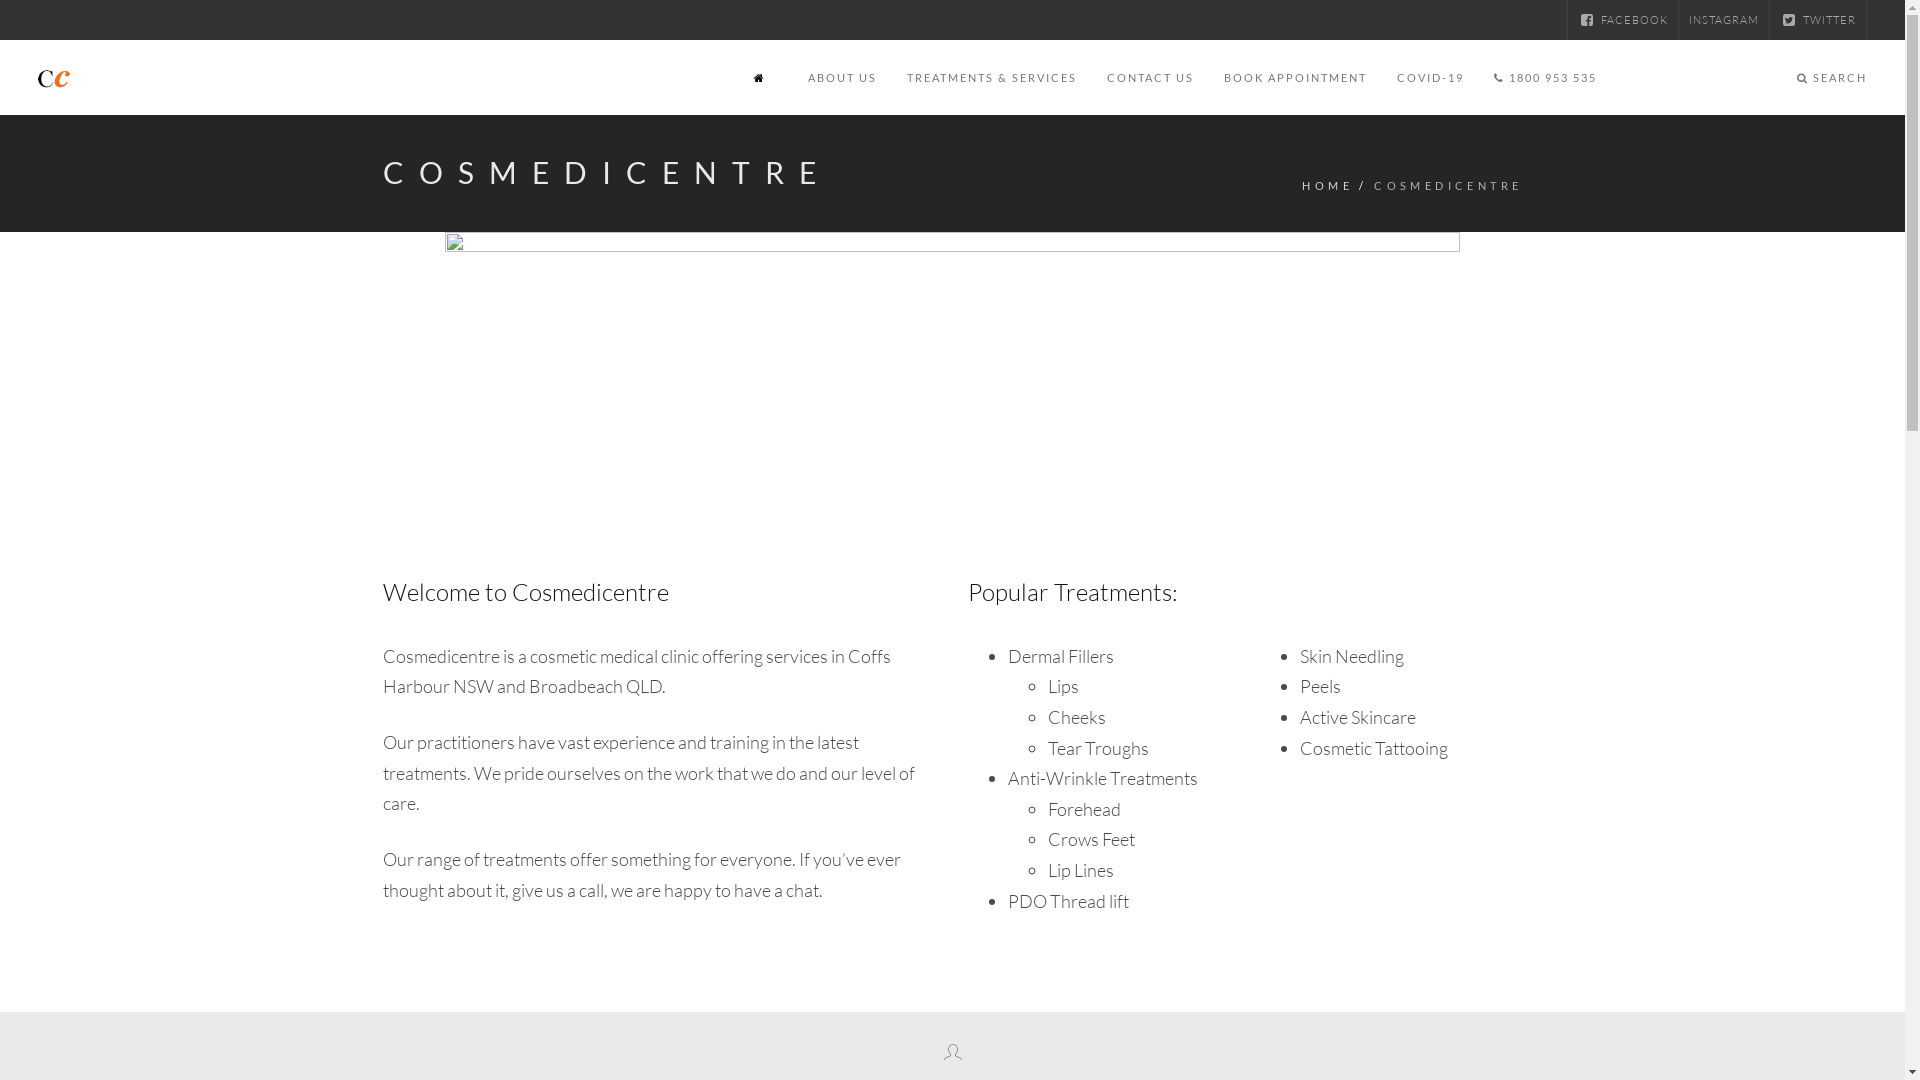 The image size is (1920, 1080). Describe the element at coordinates (1724, 20) in the screenshot. I see `INSTAGRAM` at that location.